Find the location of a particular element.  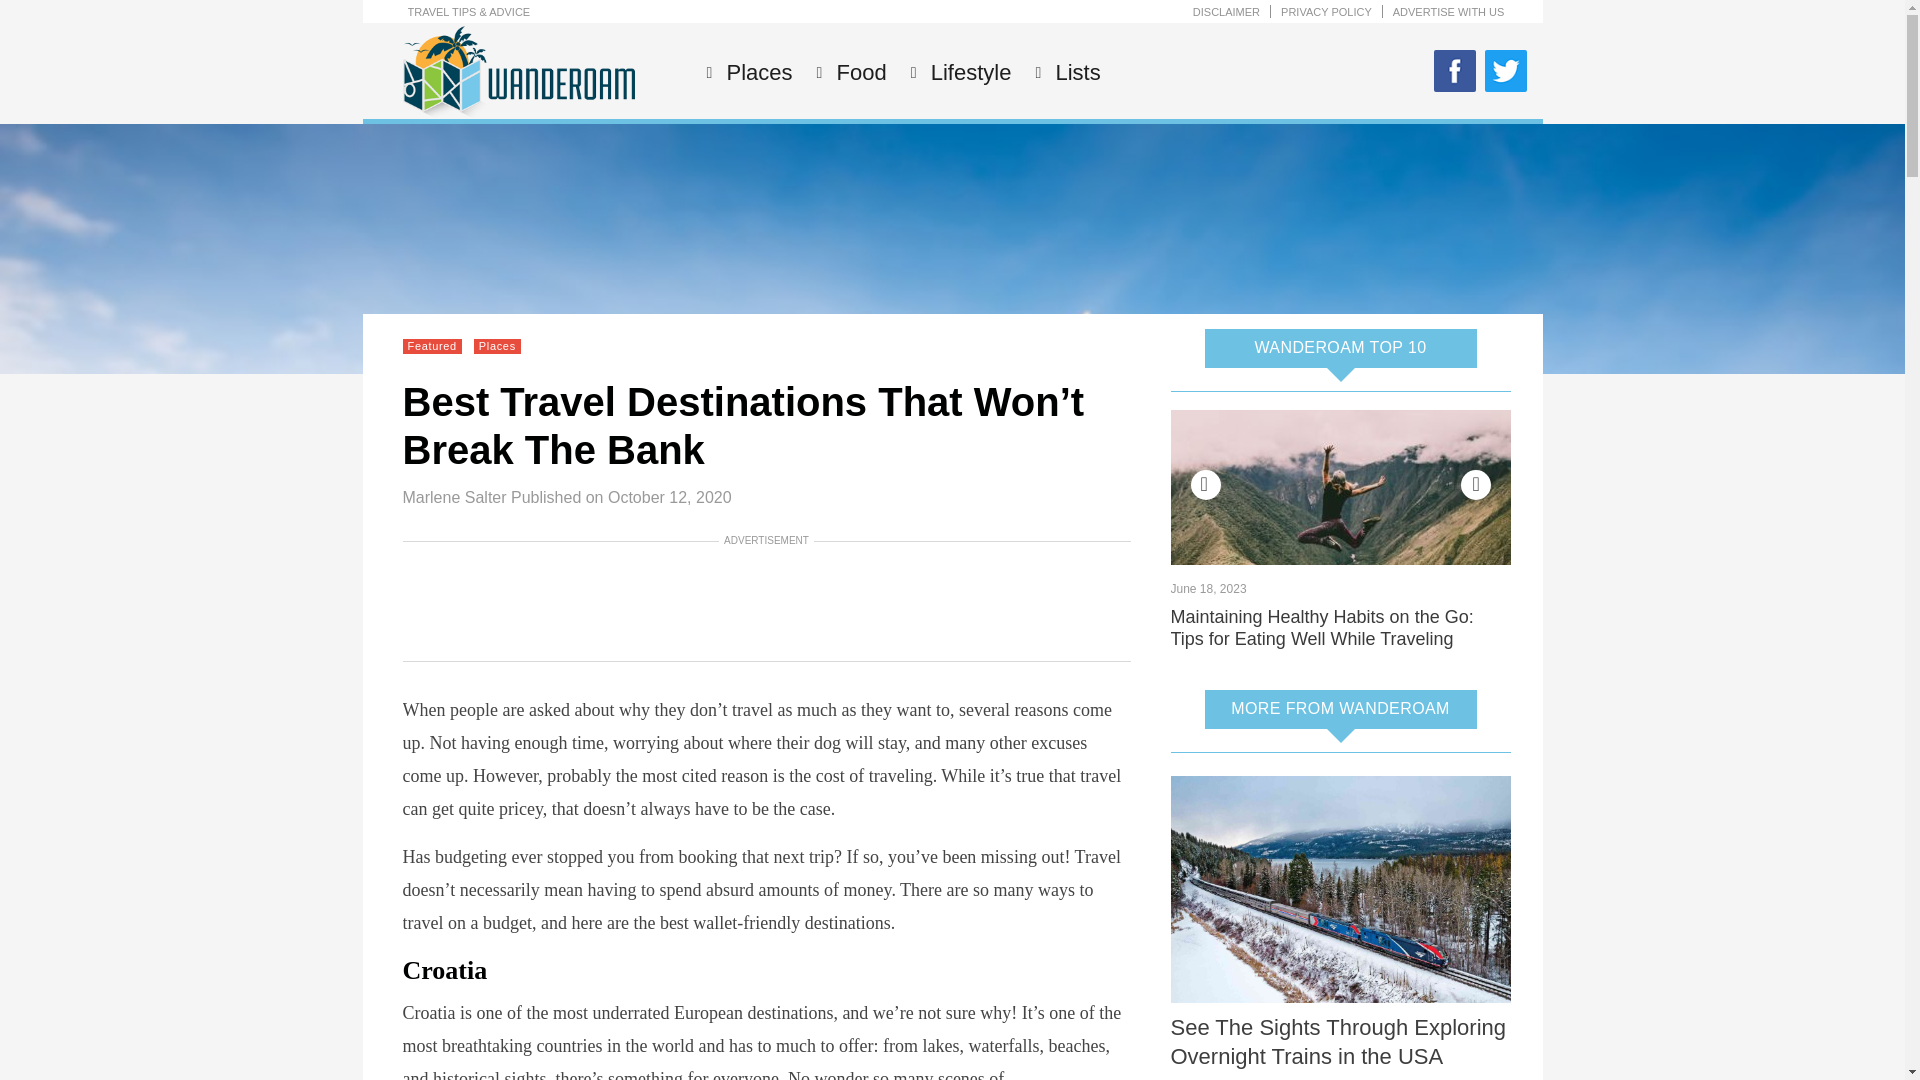

Food is located at coordinates (859, 72).